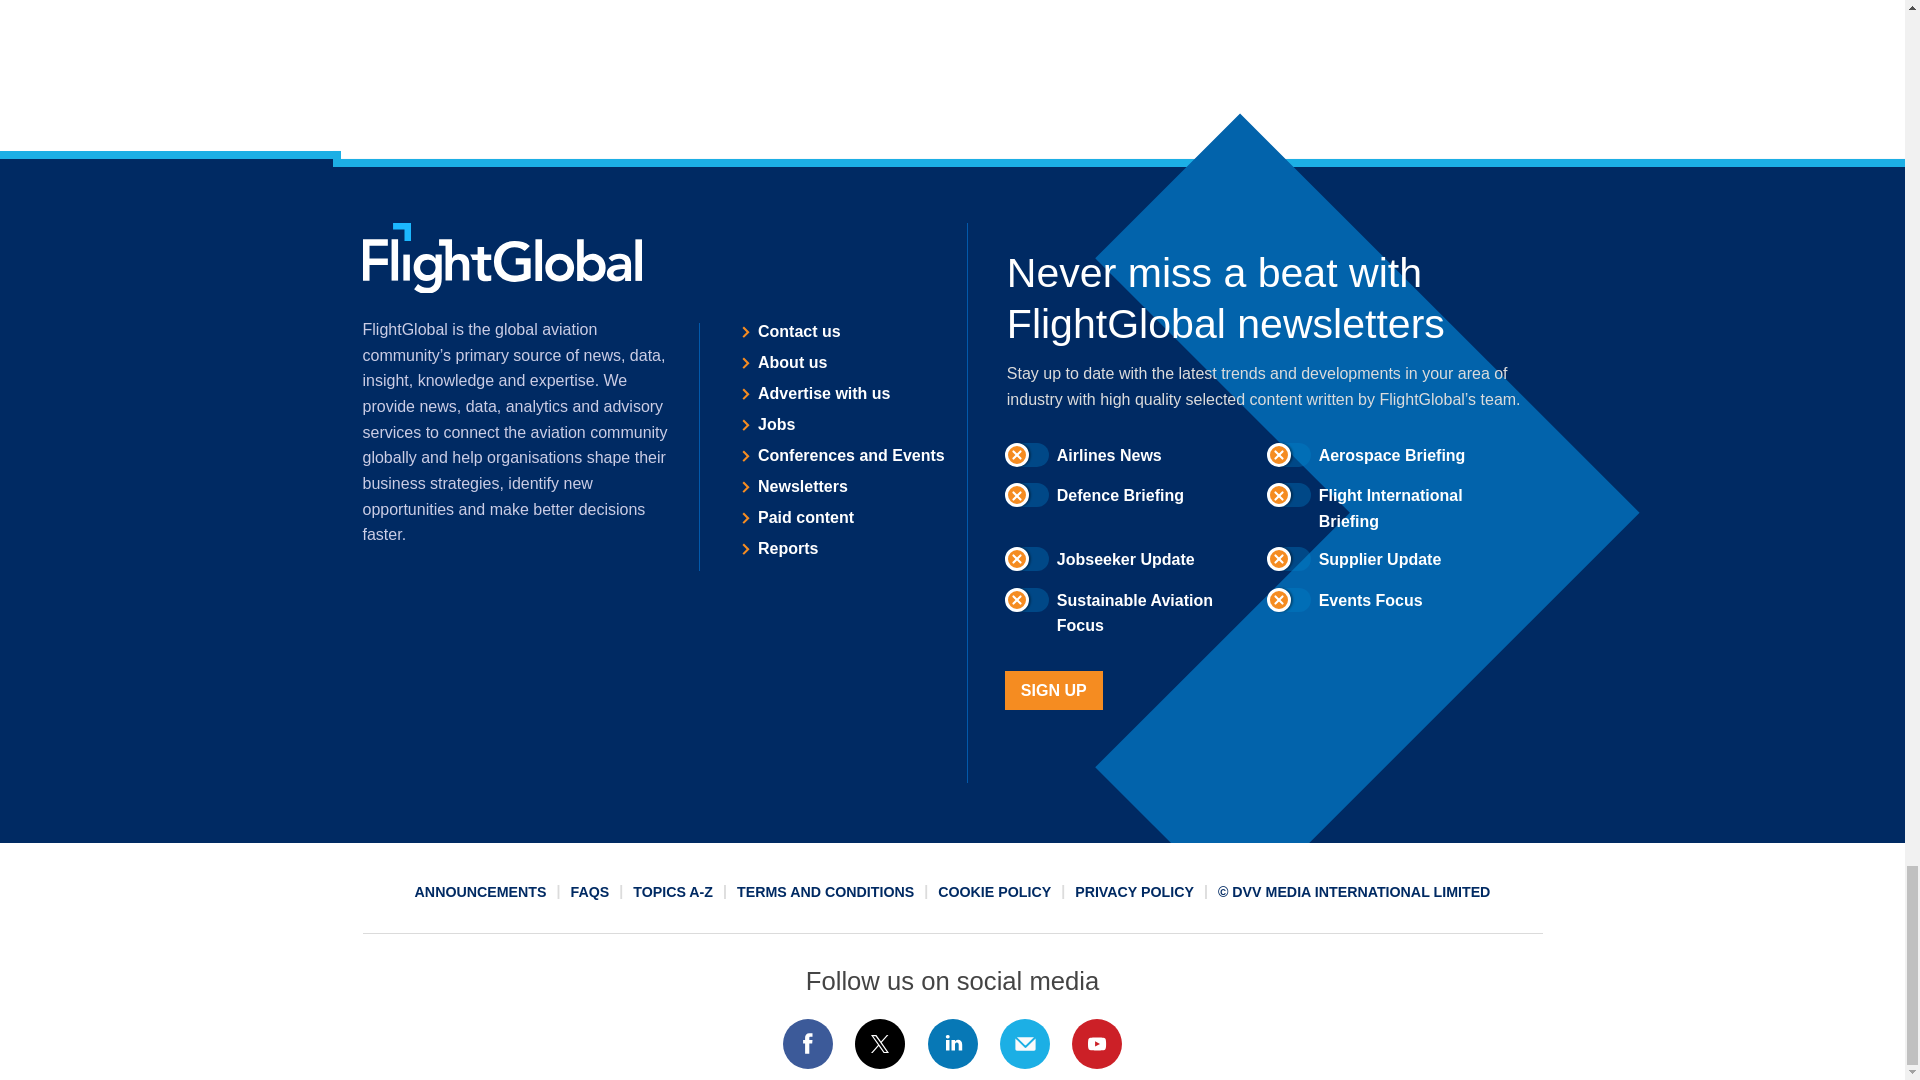 This screenshot has height=1080, width=1920. Describe the element at coordinates (807, 1044) in the screenshot. I see `Connect with us on Facebook` at that location.